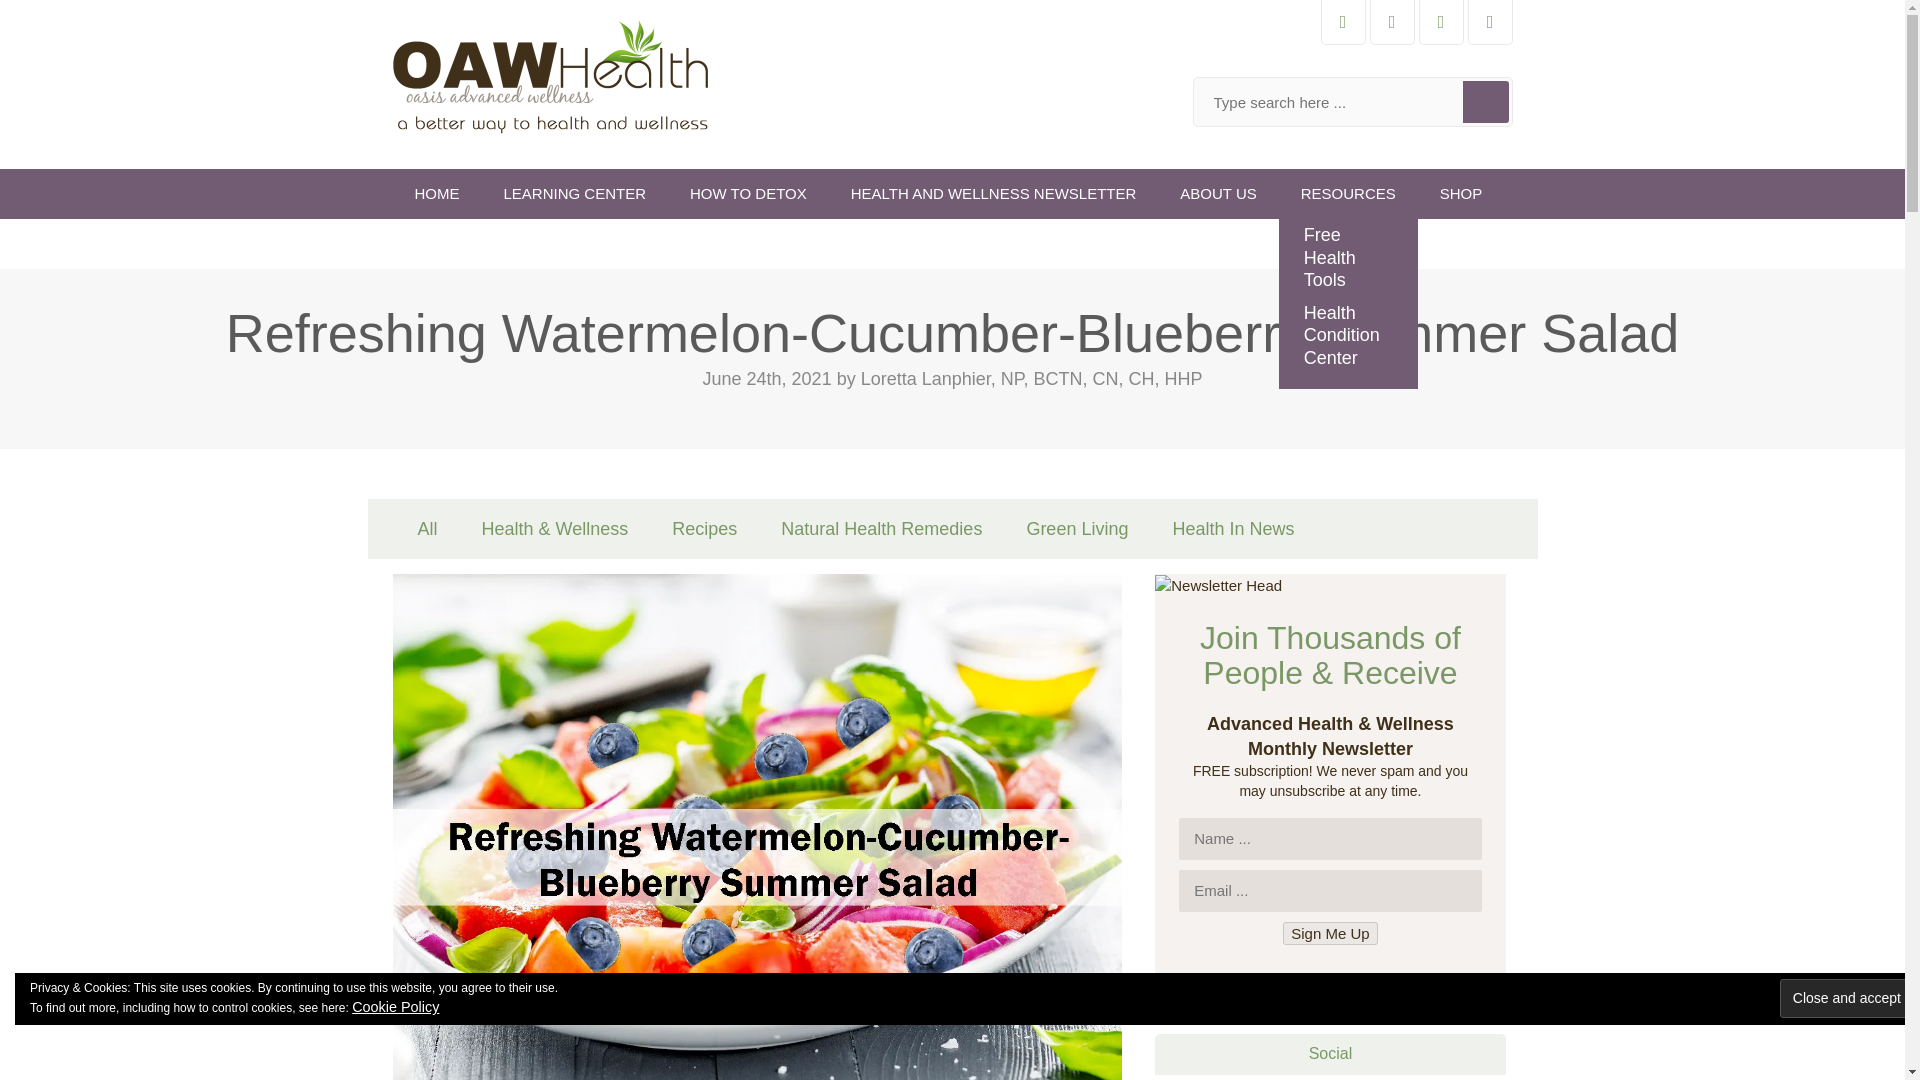  I want to click on Sign Me Up, so click(1329, 934).